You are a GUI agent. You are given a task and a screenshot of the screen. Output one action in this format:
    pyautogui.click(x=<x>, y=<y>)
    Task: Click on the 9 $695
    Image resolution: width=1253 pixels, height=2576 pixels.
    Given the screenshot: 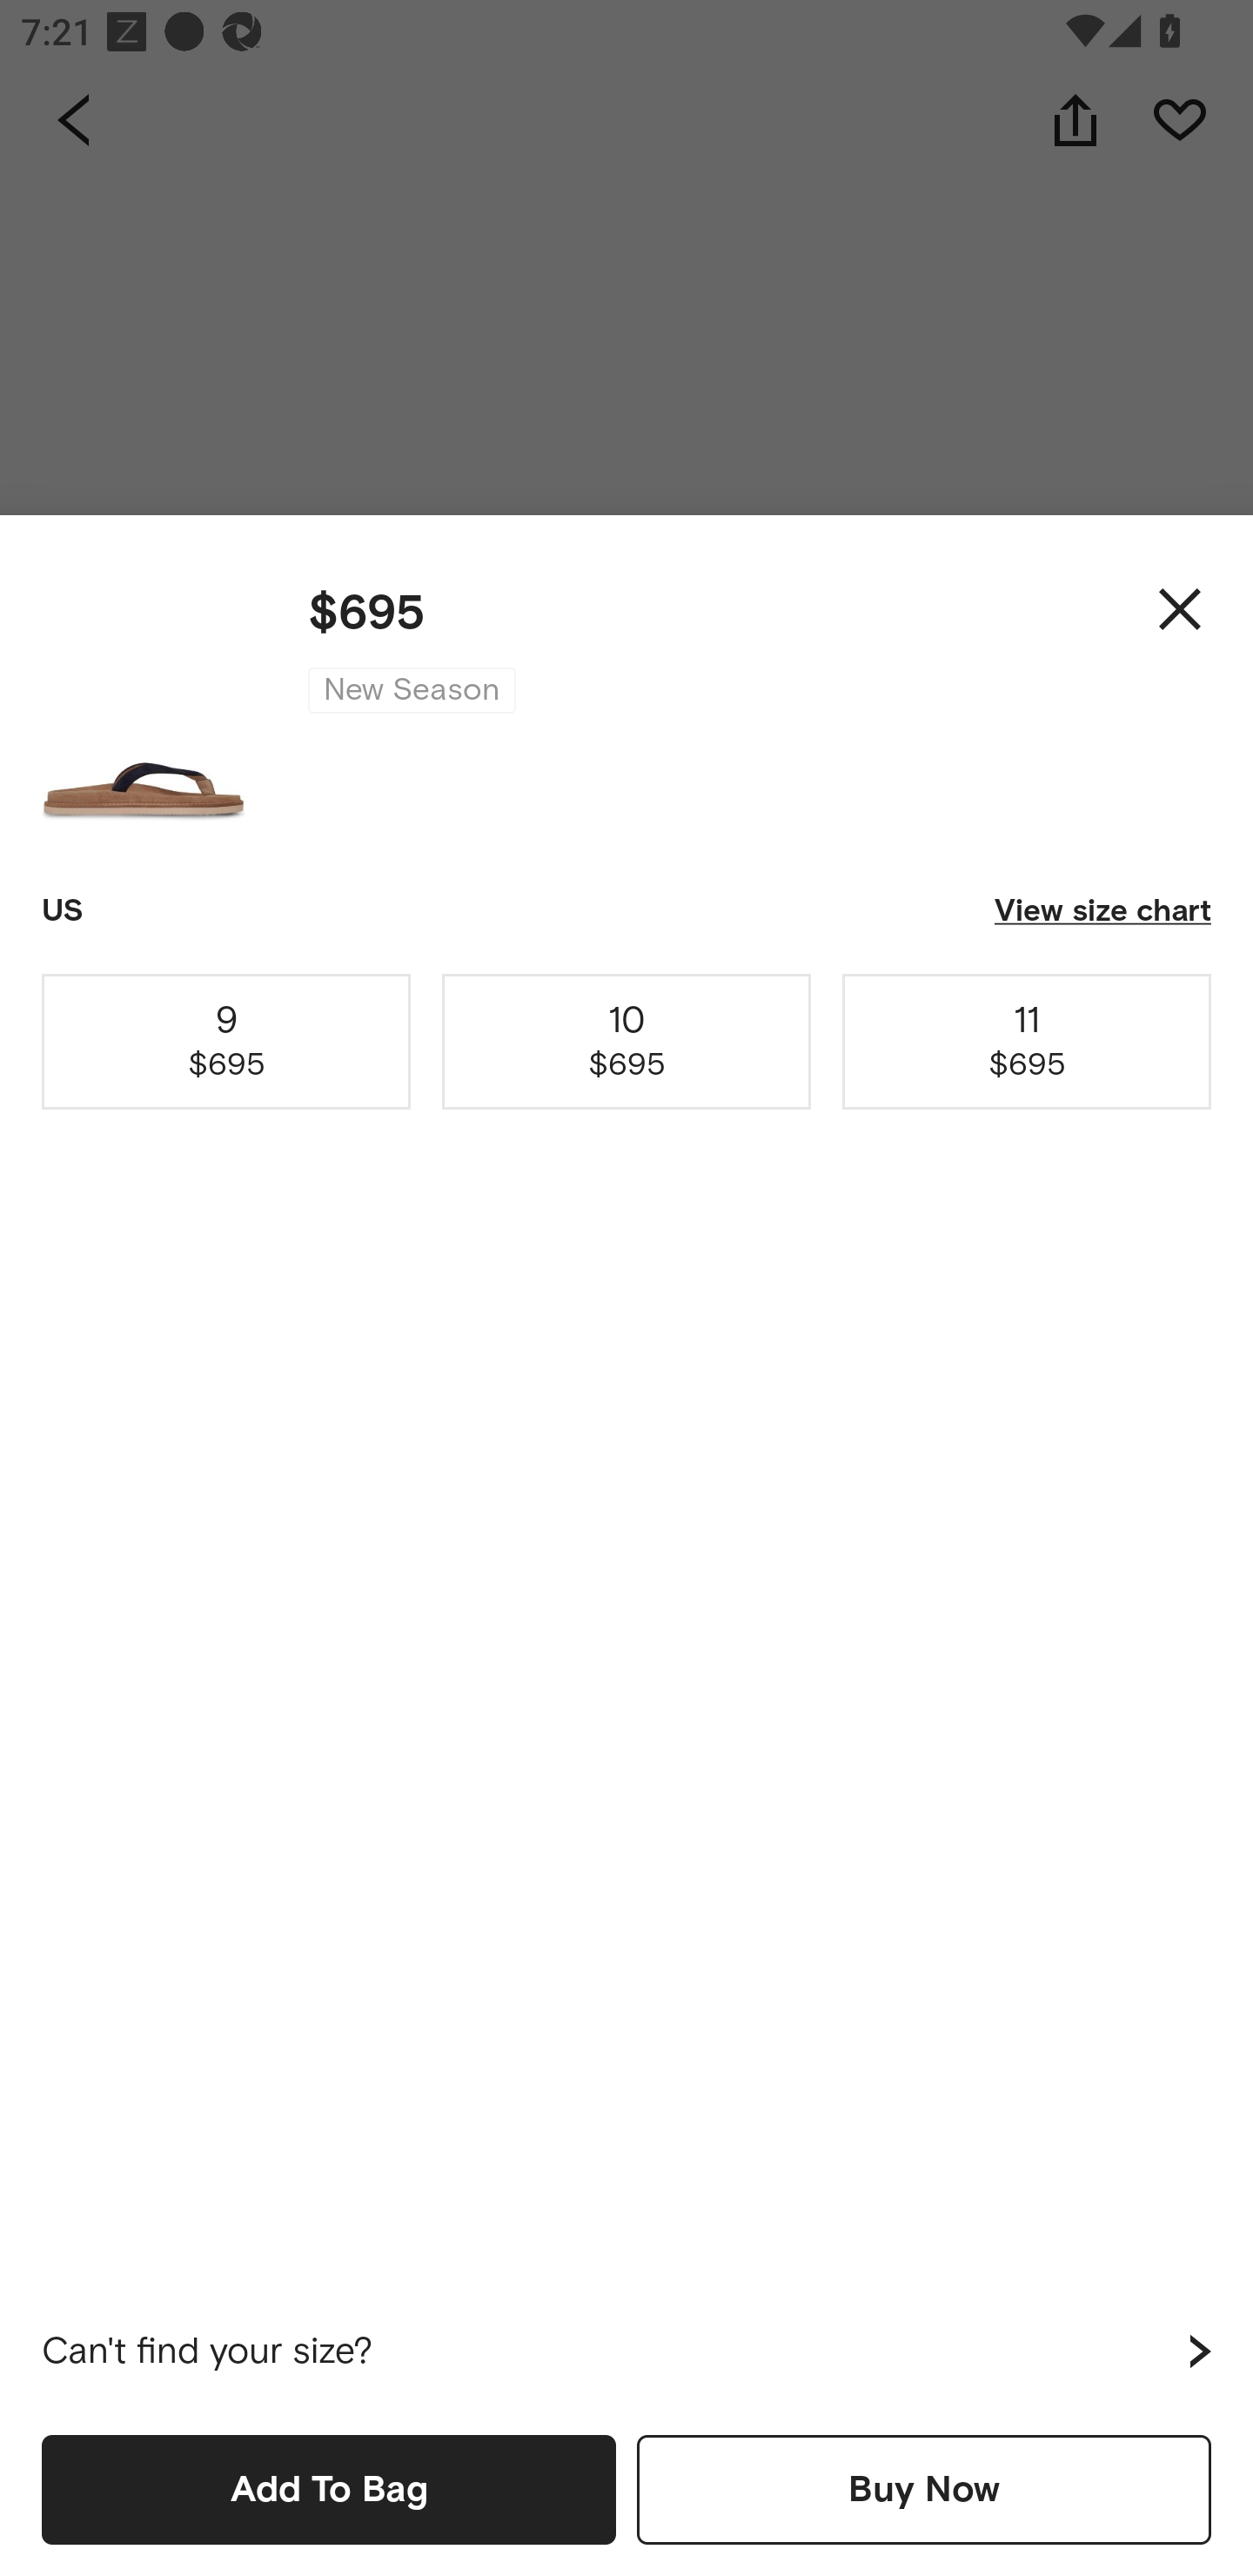 What is the action you would take?
    pyautogui.click(x=226, y=1041)
    